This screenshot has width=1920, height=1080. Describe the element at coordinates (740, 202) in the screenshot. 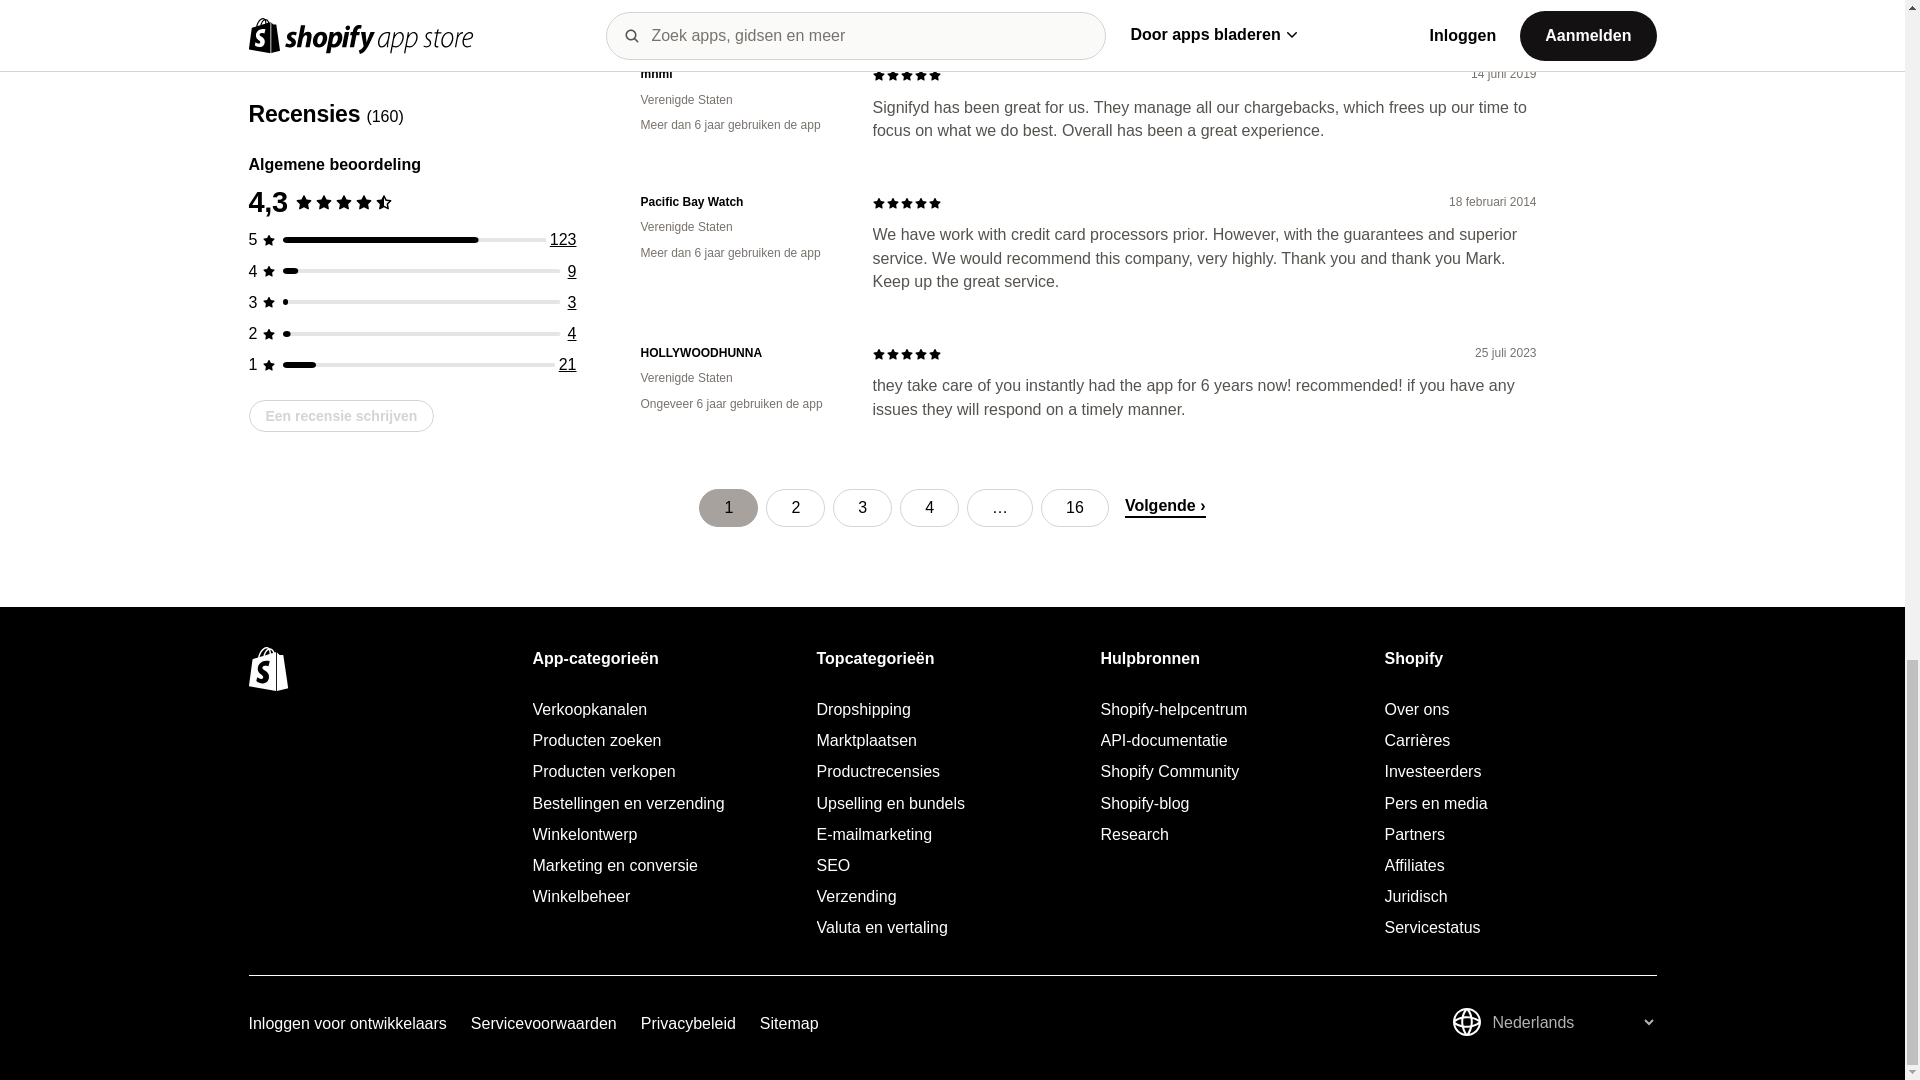

I see `Pacific Bay Watch` at that location.